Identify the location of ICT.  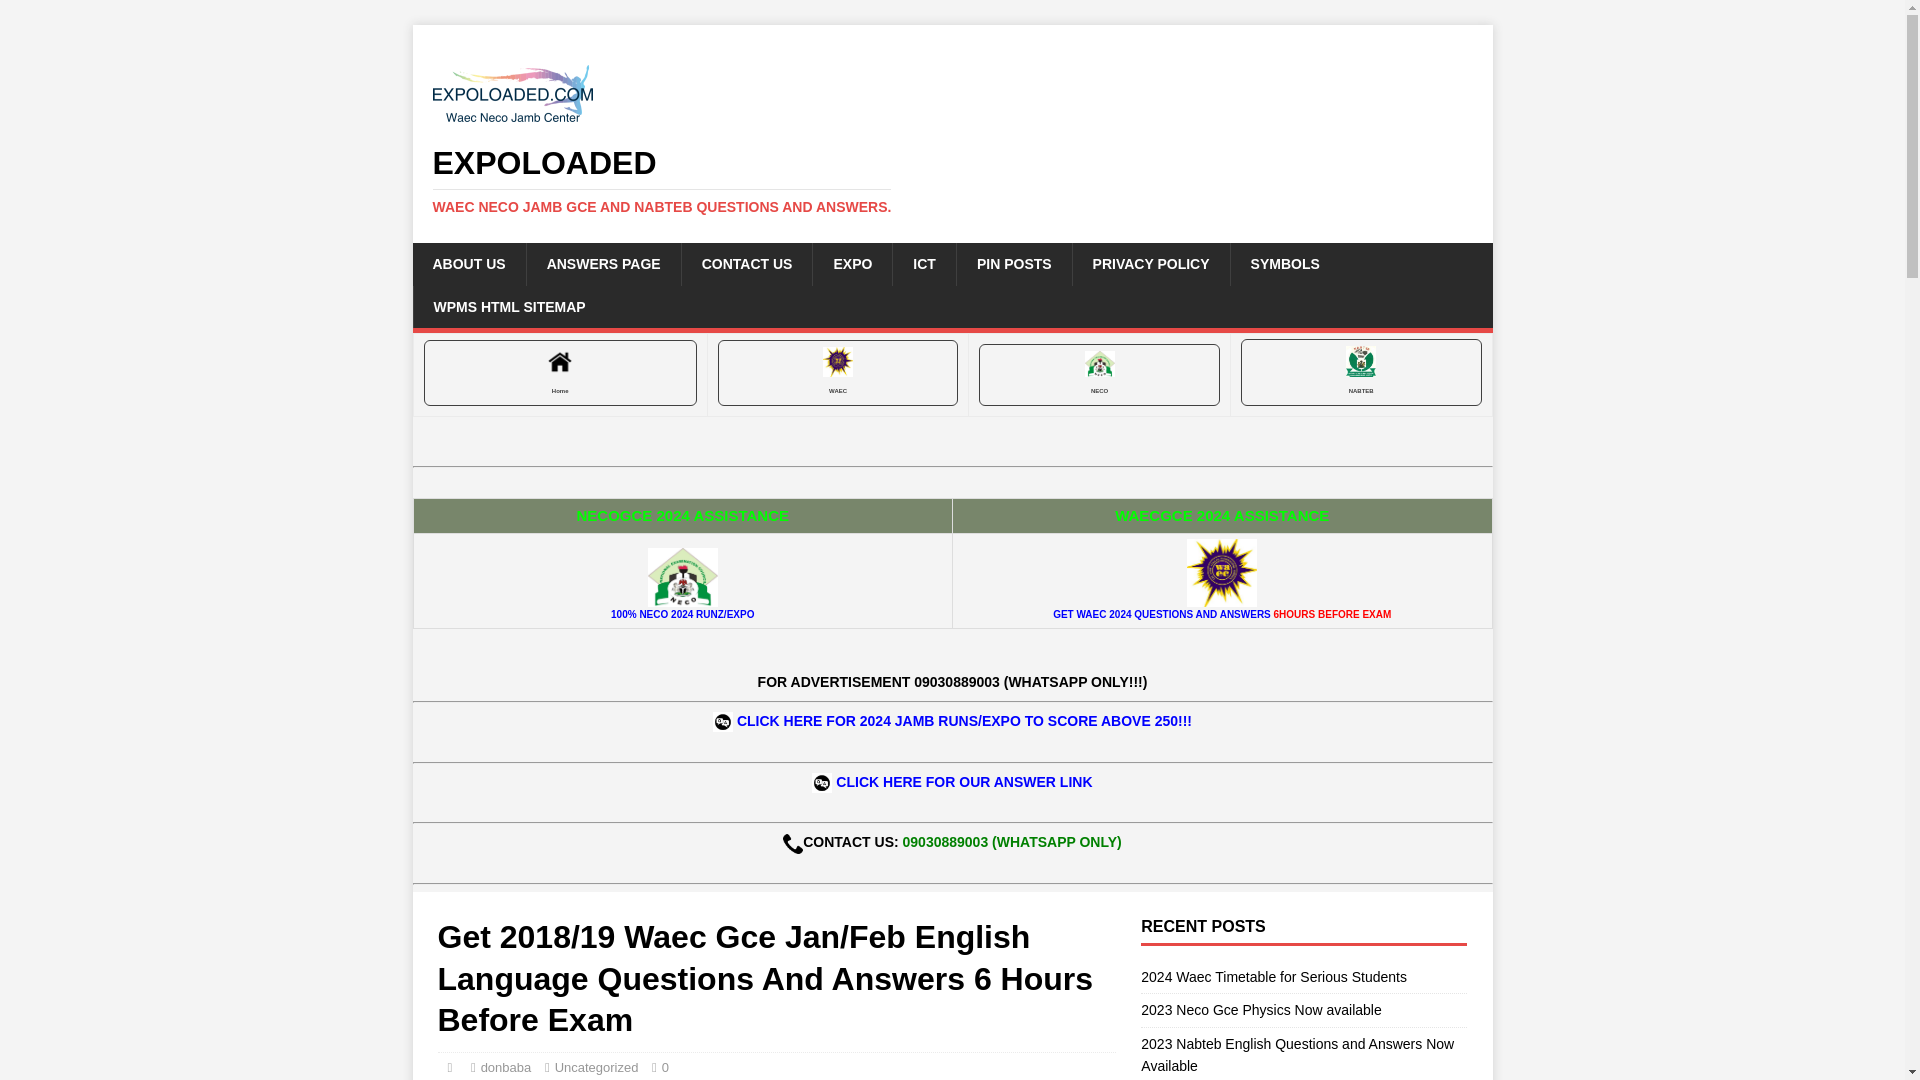
(924, 264).